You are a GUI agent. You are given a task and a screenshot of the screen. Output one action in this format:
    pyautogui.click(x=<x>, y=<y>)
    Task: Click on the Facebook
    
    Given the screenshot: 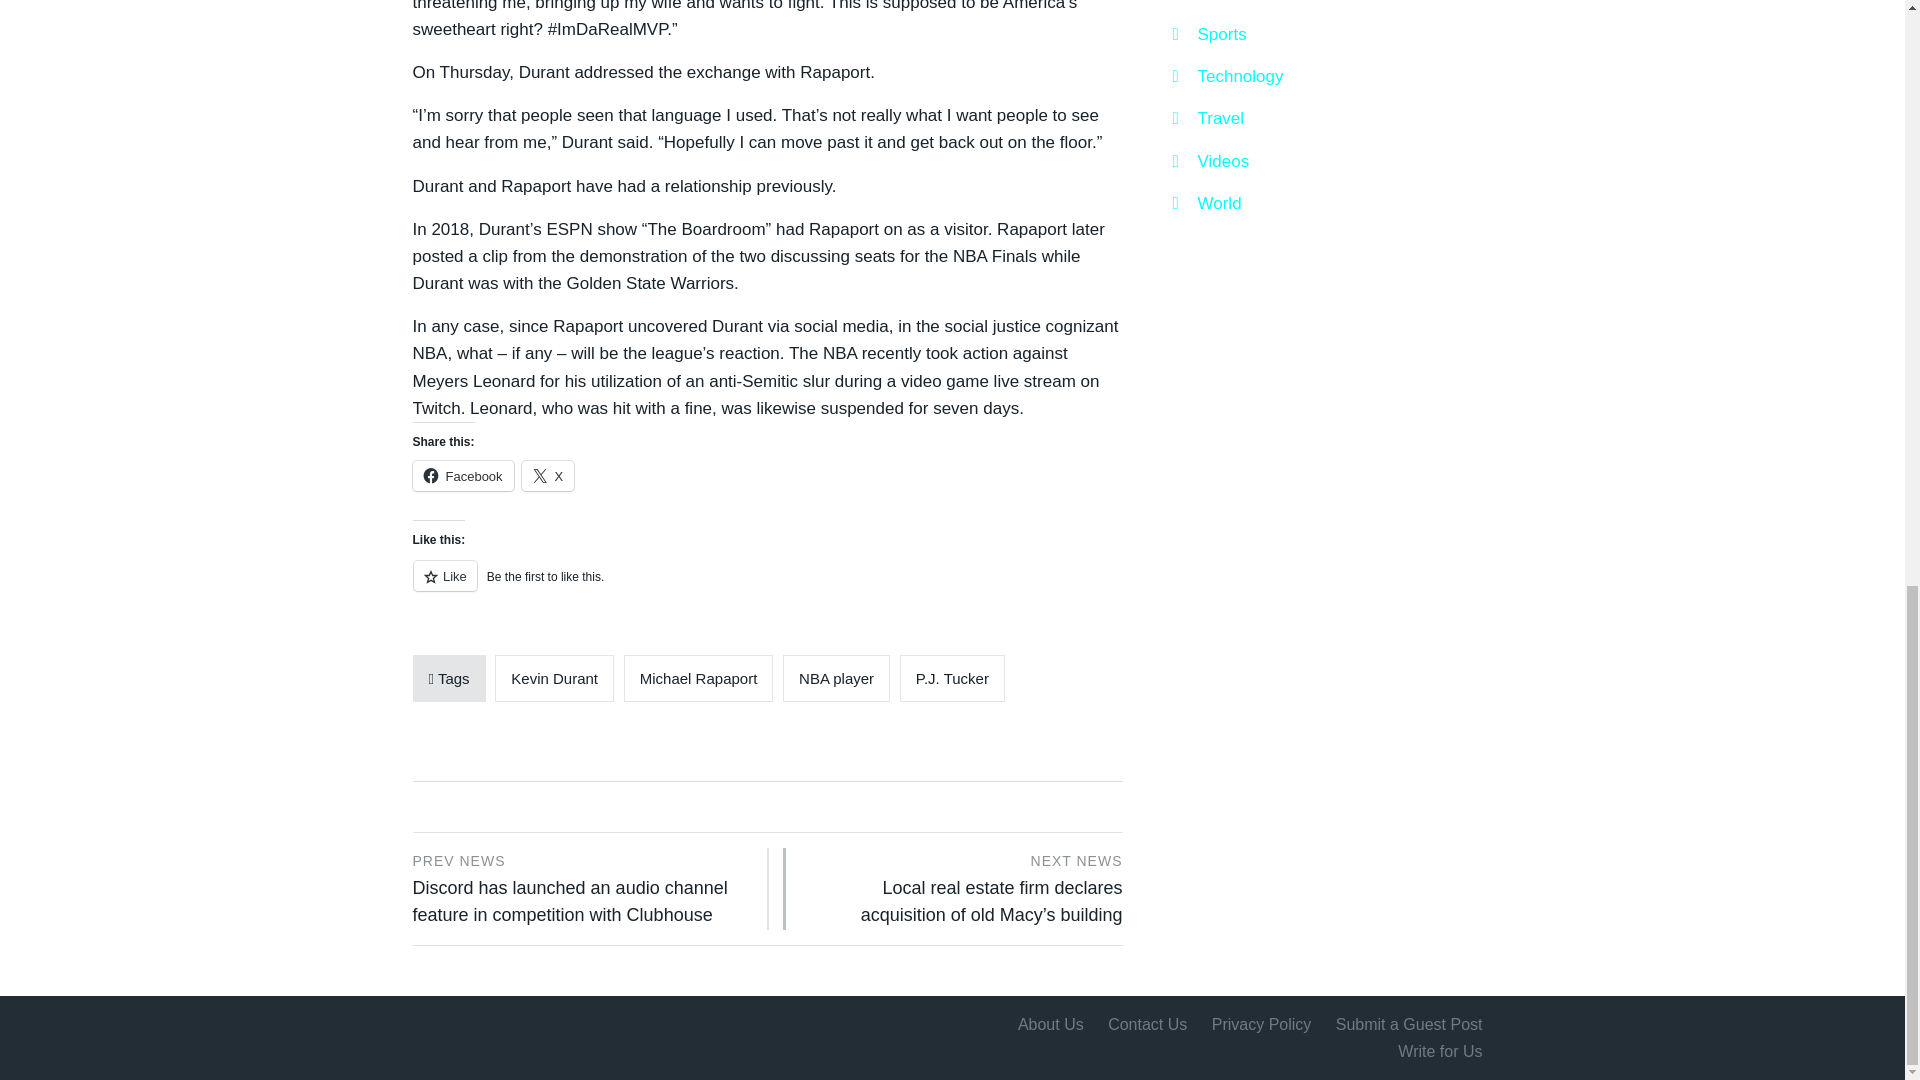 What is the action you would take?
    pyautogui.click(x=462, y=476)
    